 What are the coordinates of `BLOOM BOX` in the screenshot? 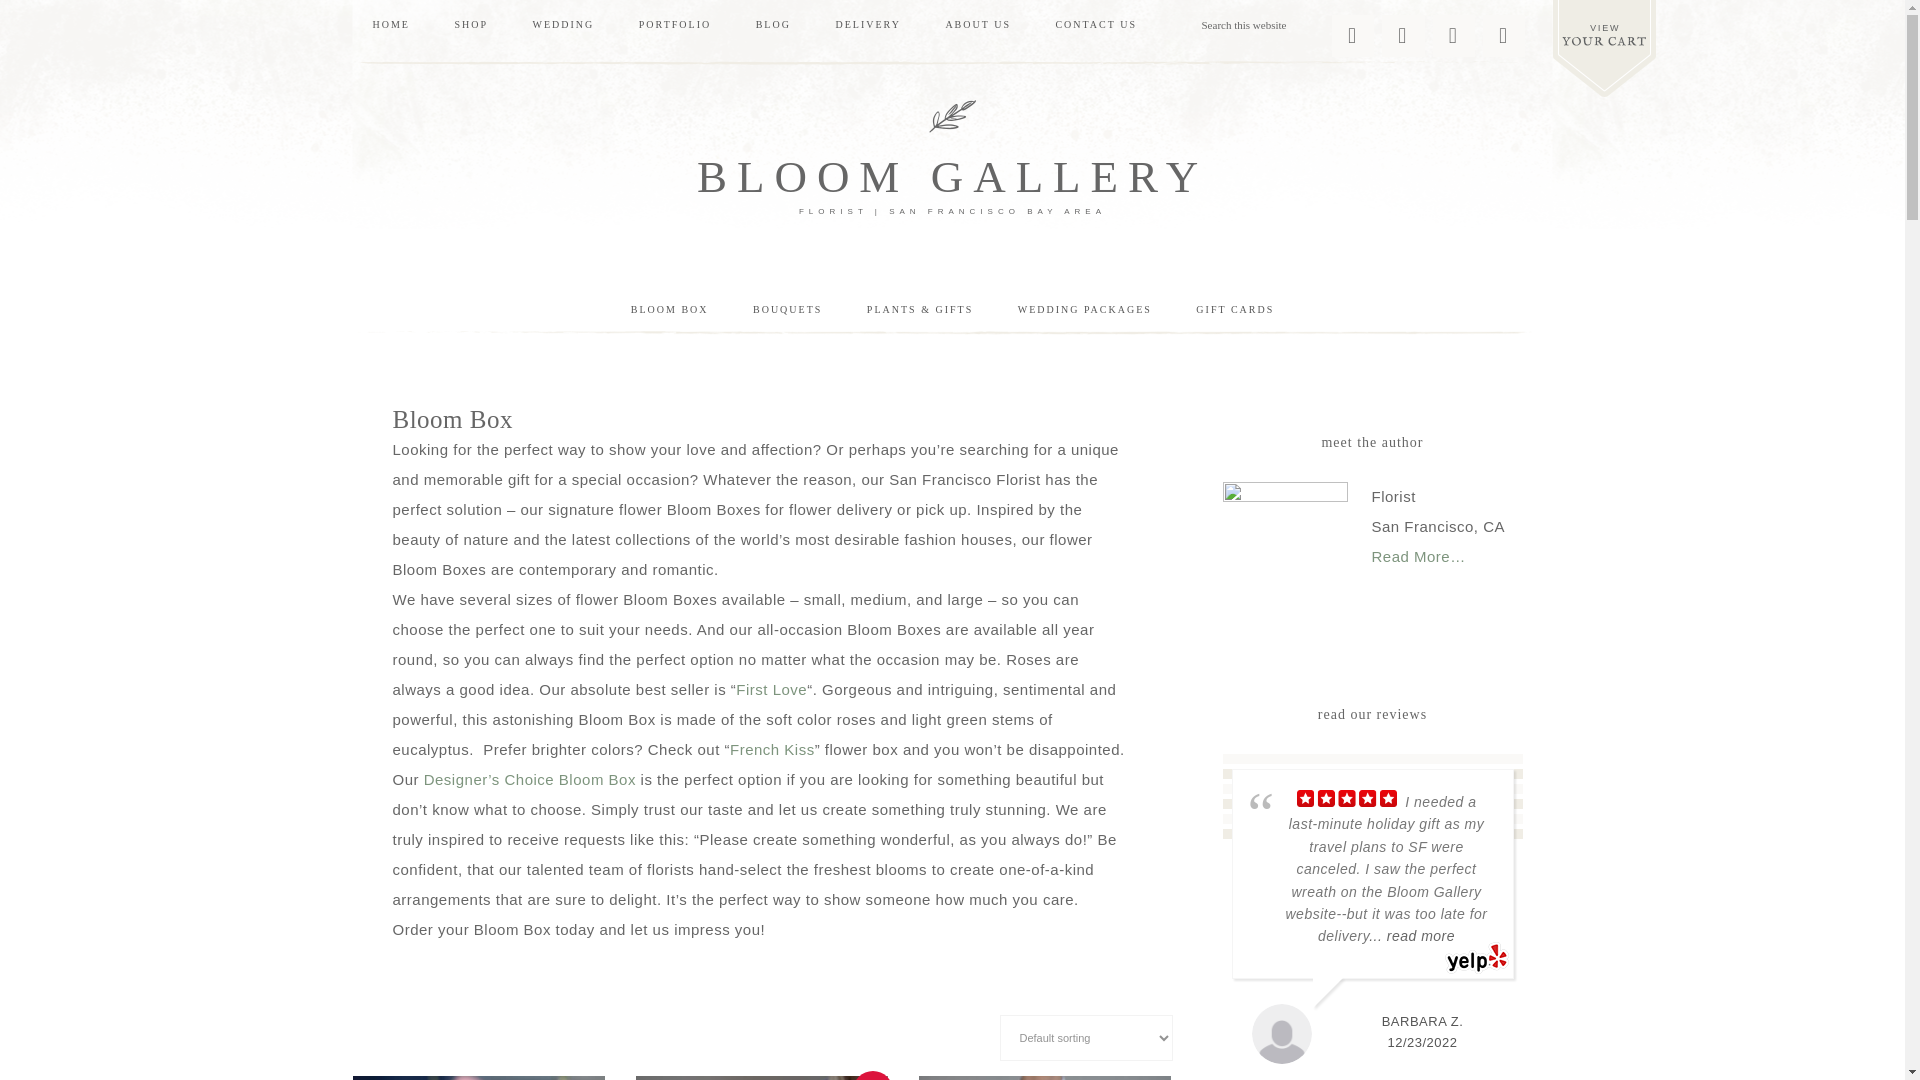 It's located at (670, 310).